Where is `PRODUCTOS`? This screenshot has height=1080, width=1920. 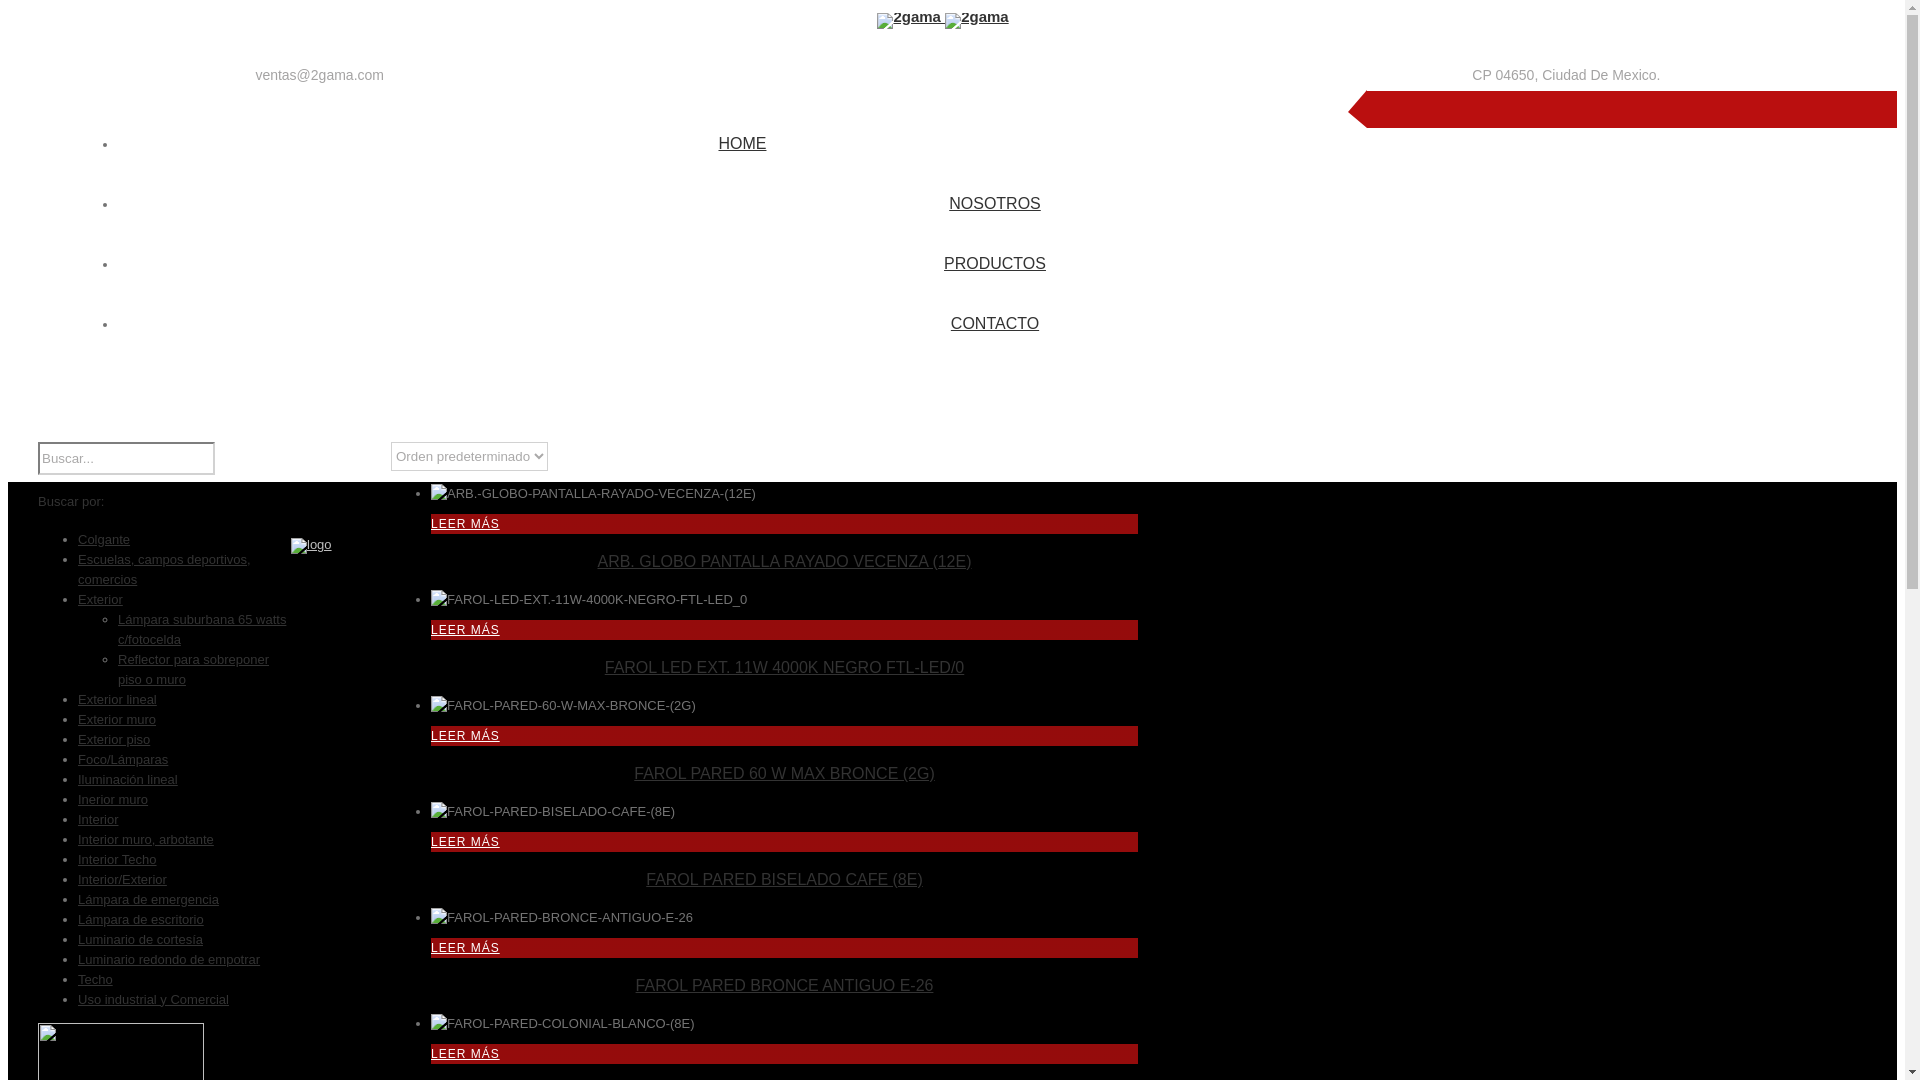
PRODUCTOS is located at coordinates (995, 262).